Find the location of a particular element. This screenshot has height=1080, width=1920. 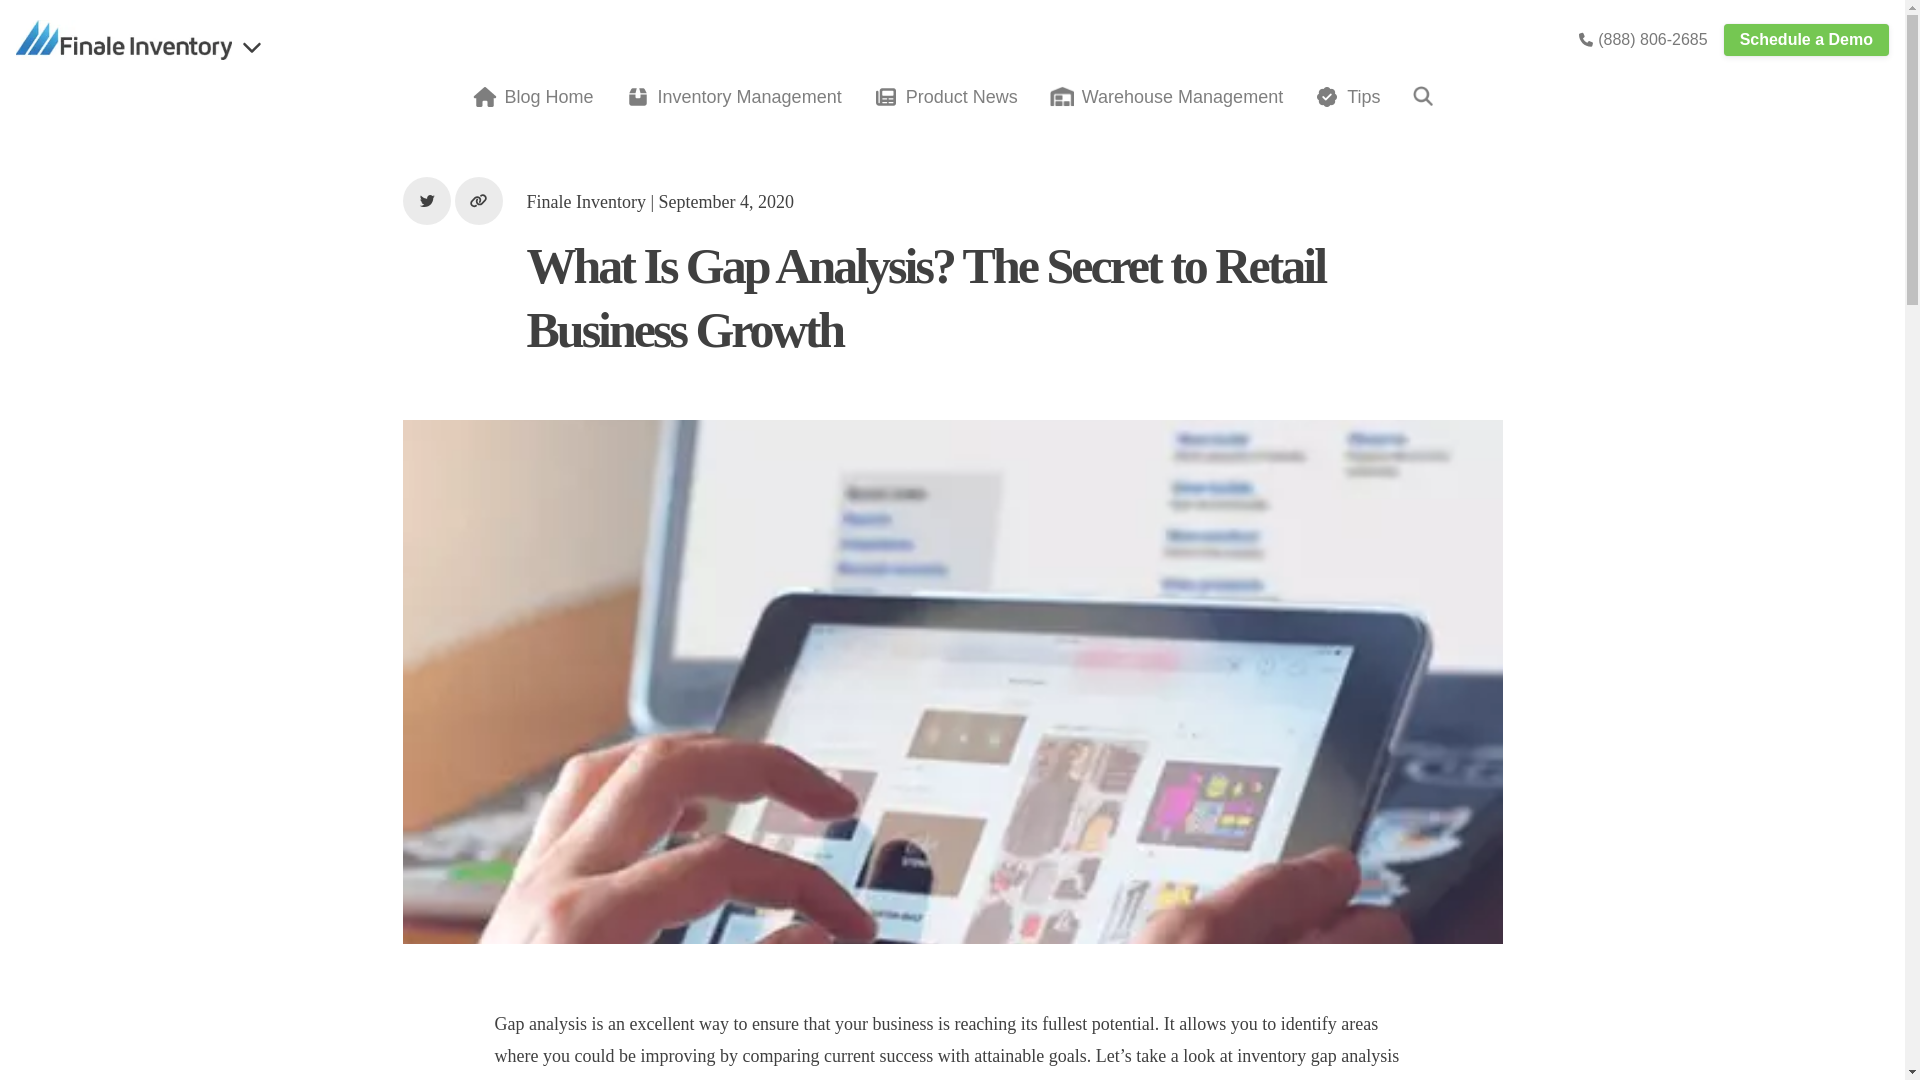

Schedule a Demo is located at coordinates (1806, 40).